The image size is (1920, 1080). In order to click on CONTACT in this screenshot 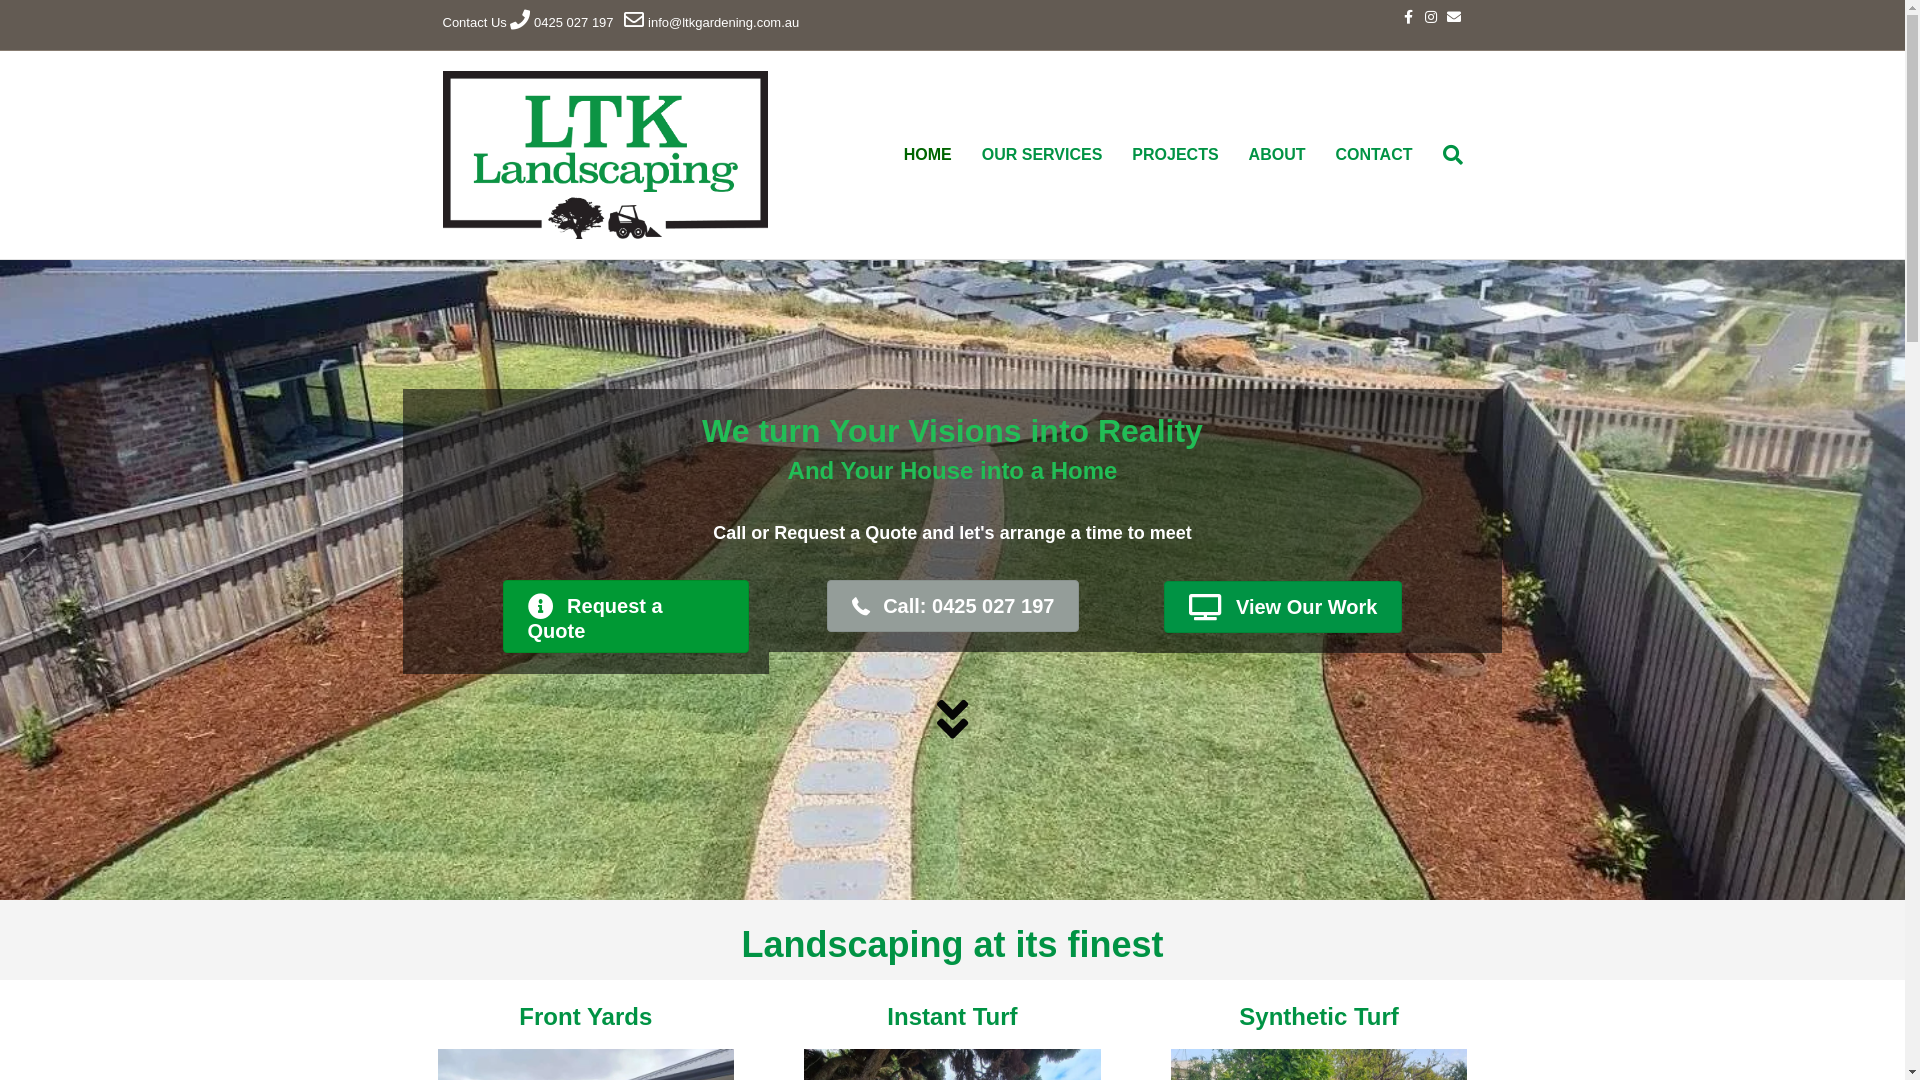, I will do `click(1374, 155)`.